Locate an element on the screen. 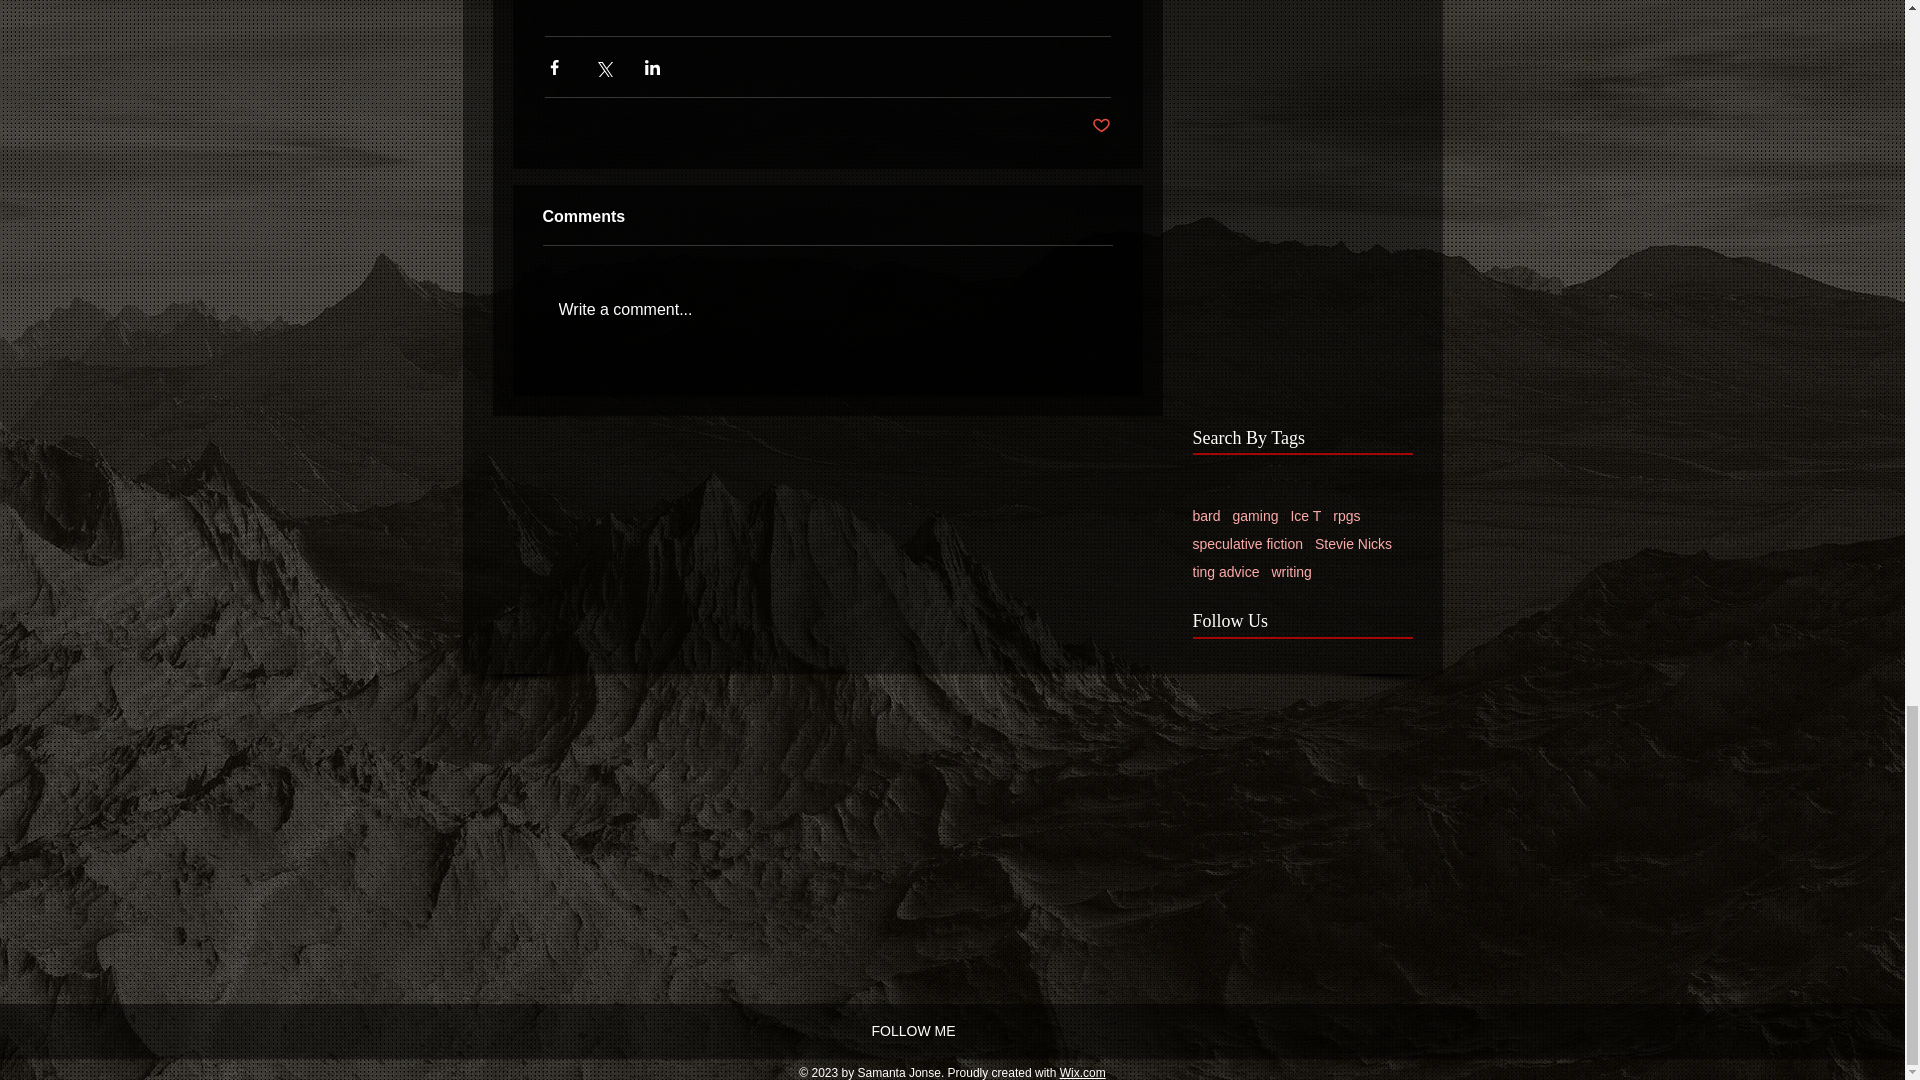 The width and height of the screenshot is (1920, 1080). gaming is located at coordinates (1255, 515).